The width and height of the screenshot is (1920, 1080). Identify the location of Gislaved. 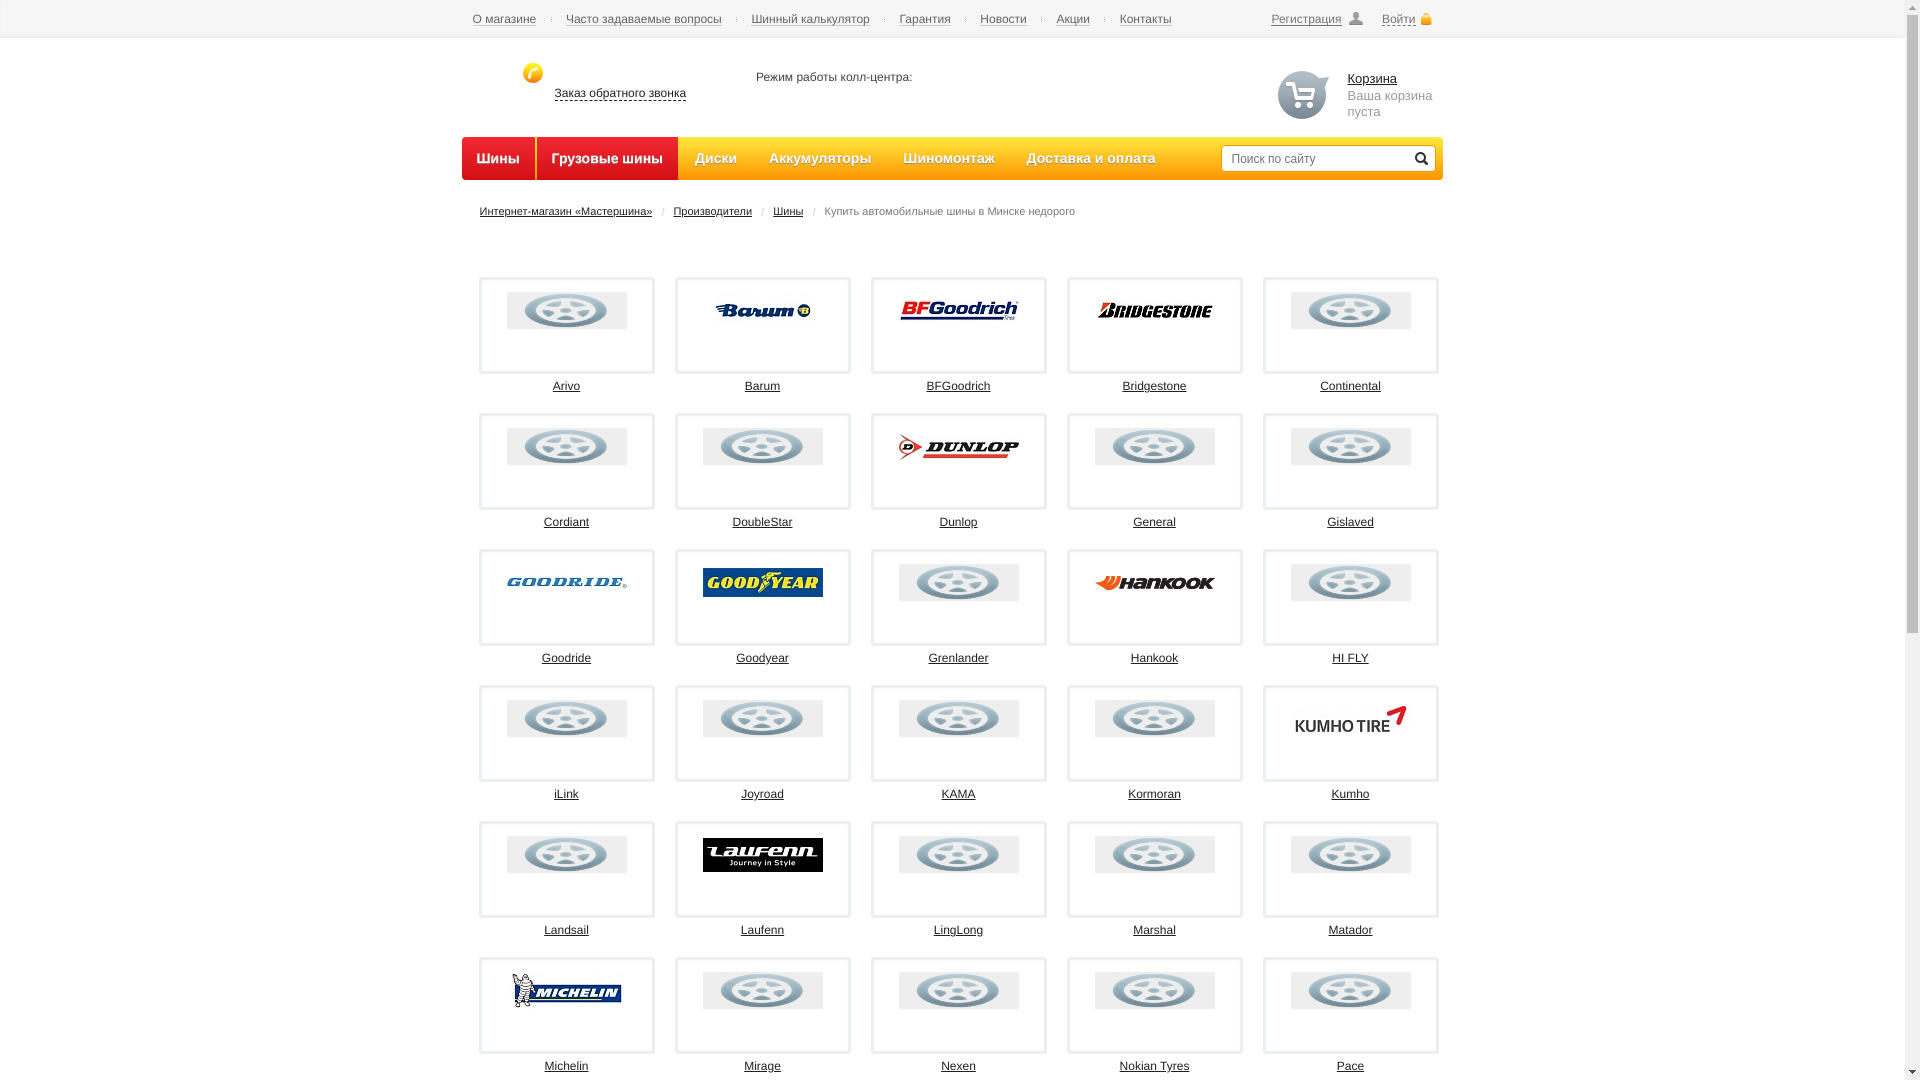
(1350, 522).